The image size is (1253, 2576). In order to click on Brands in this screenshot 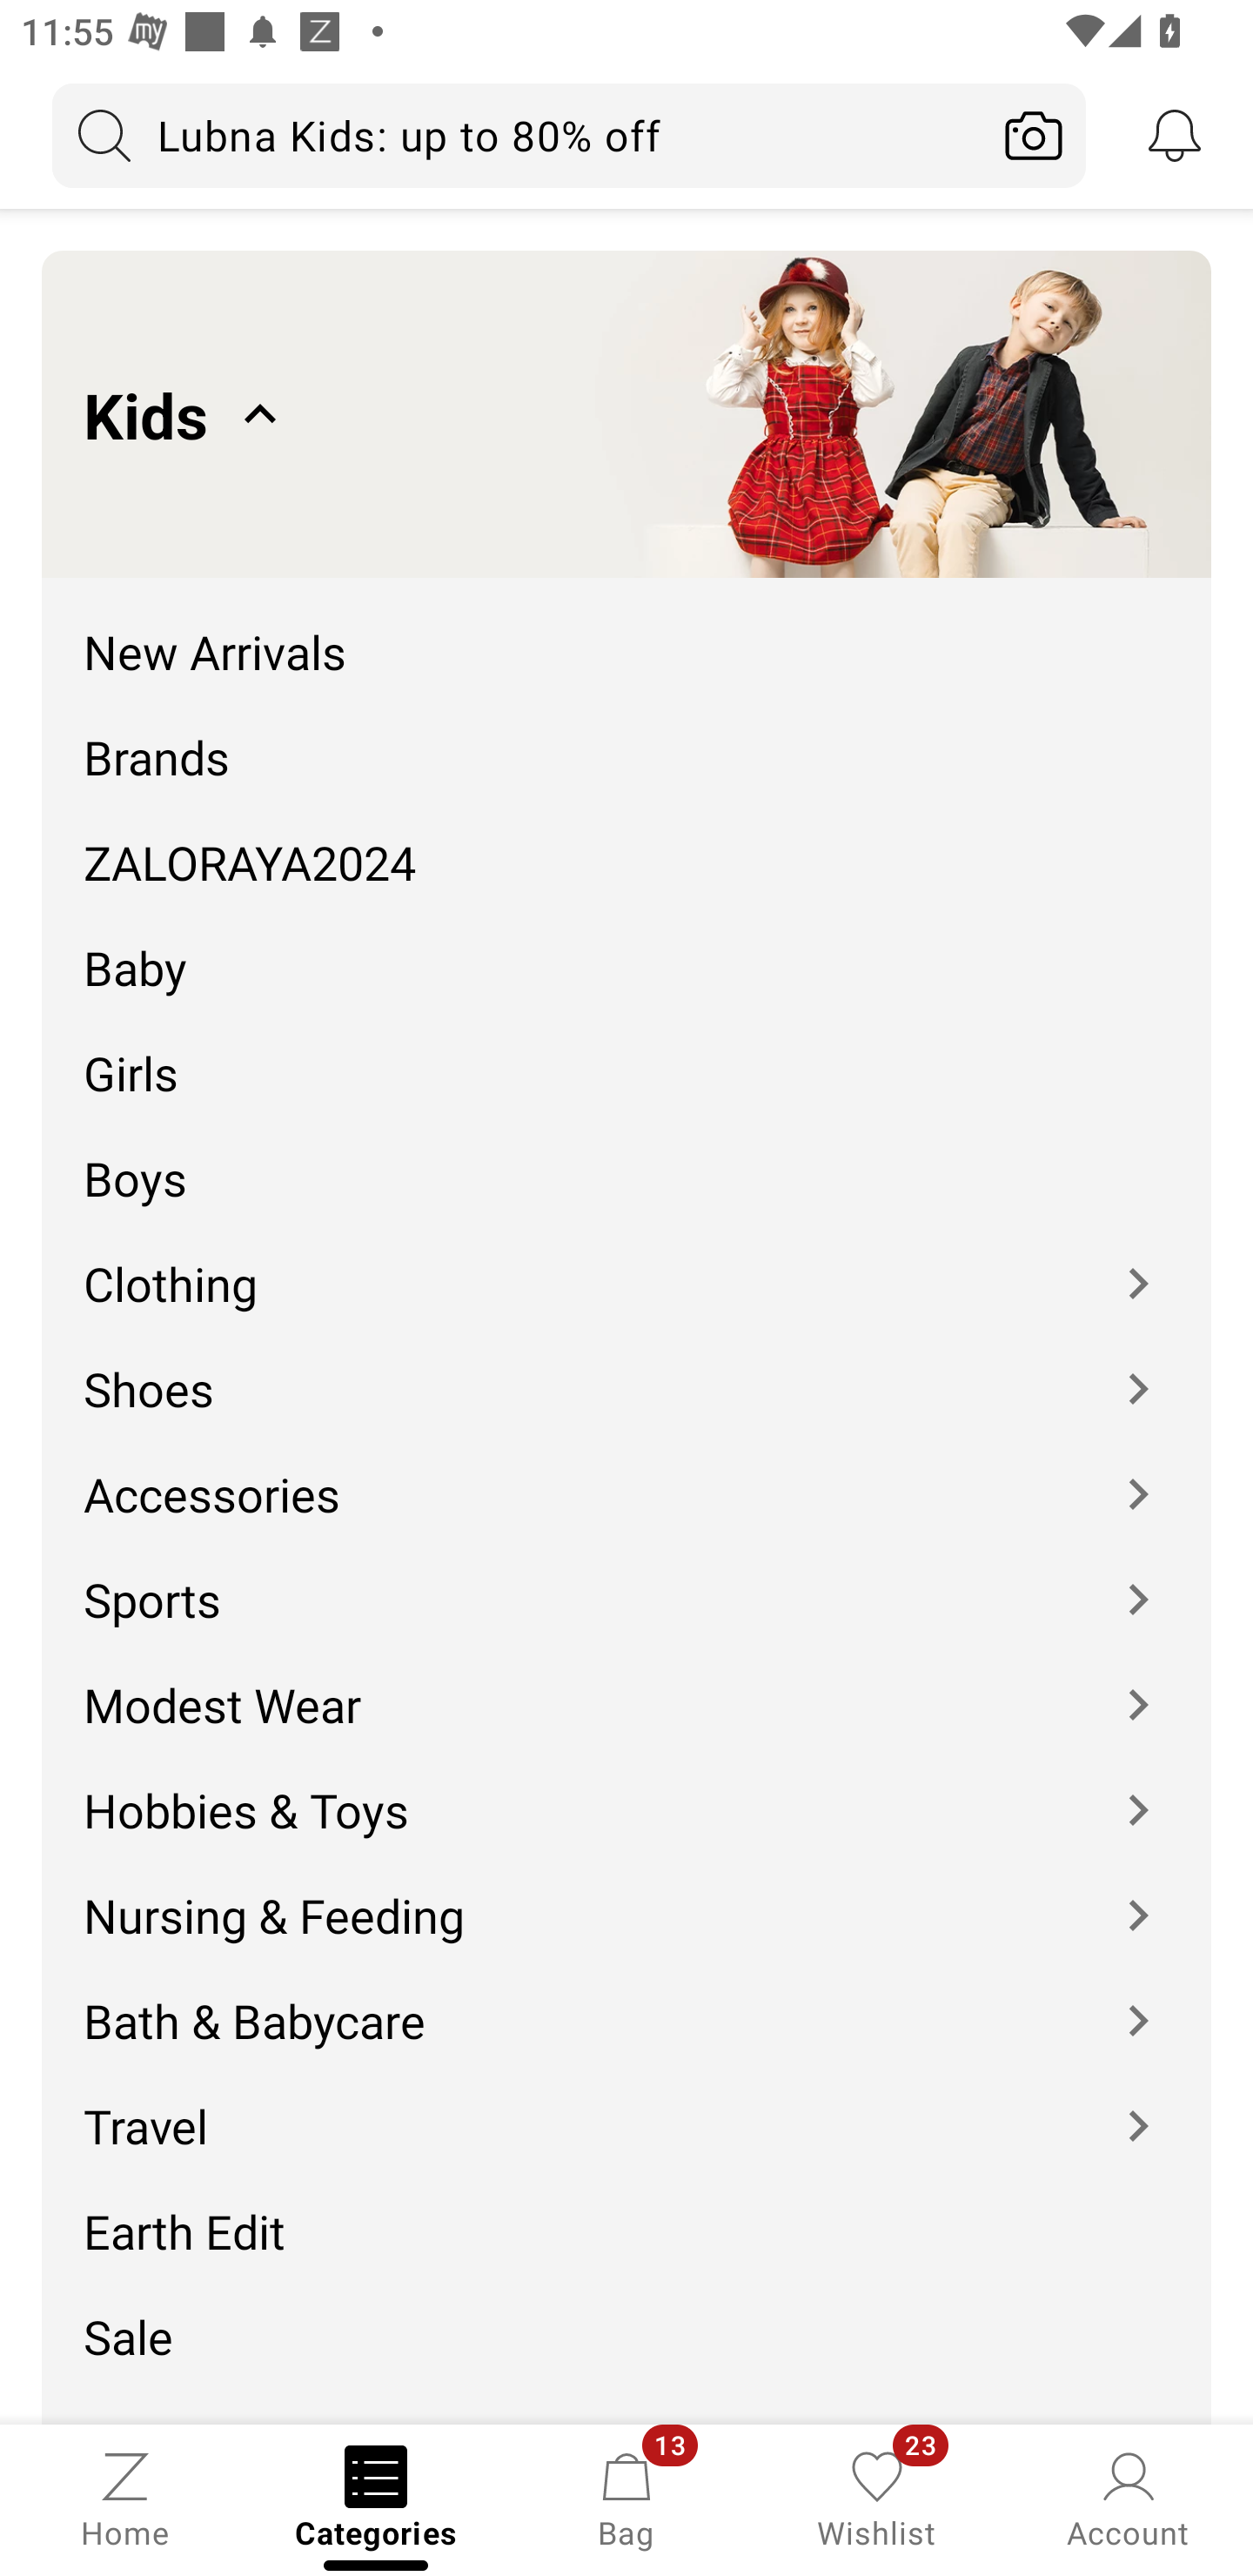, I will do `click(626, 735)`.